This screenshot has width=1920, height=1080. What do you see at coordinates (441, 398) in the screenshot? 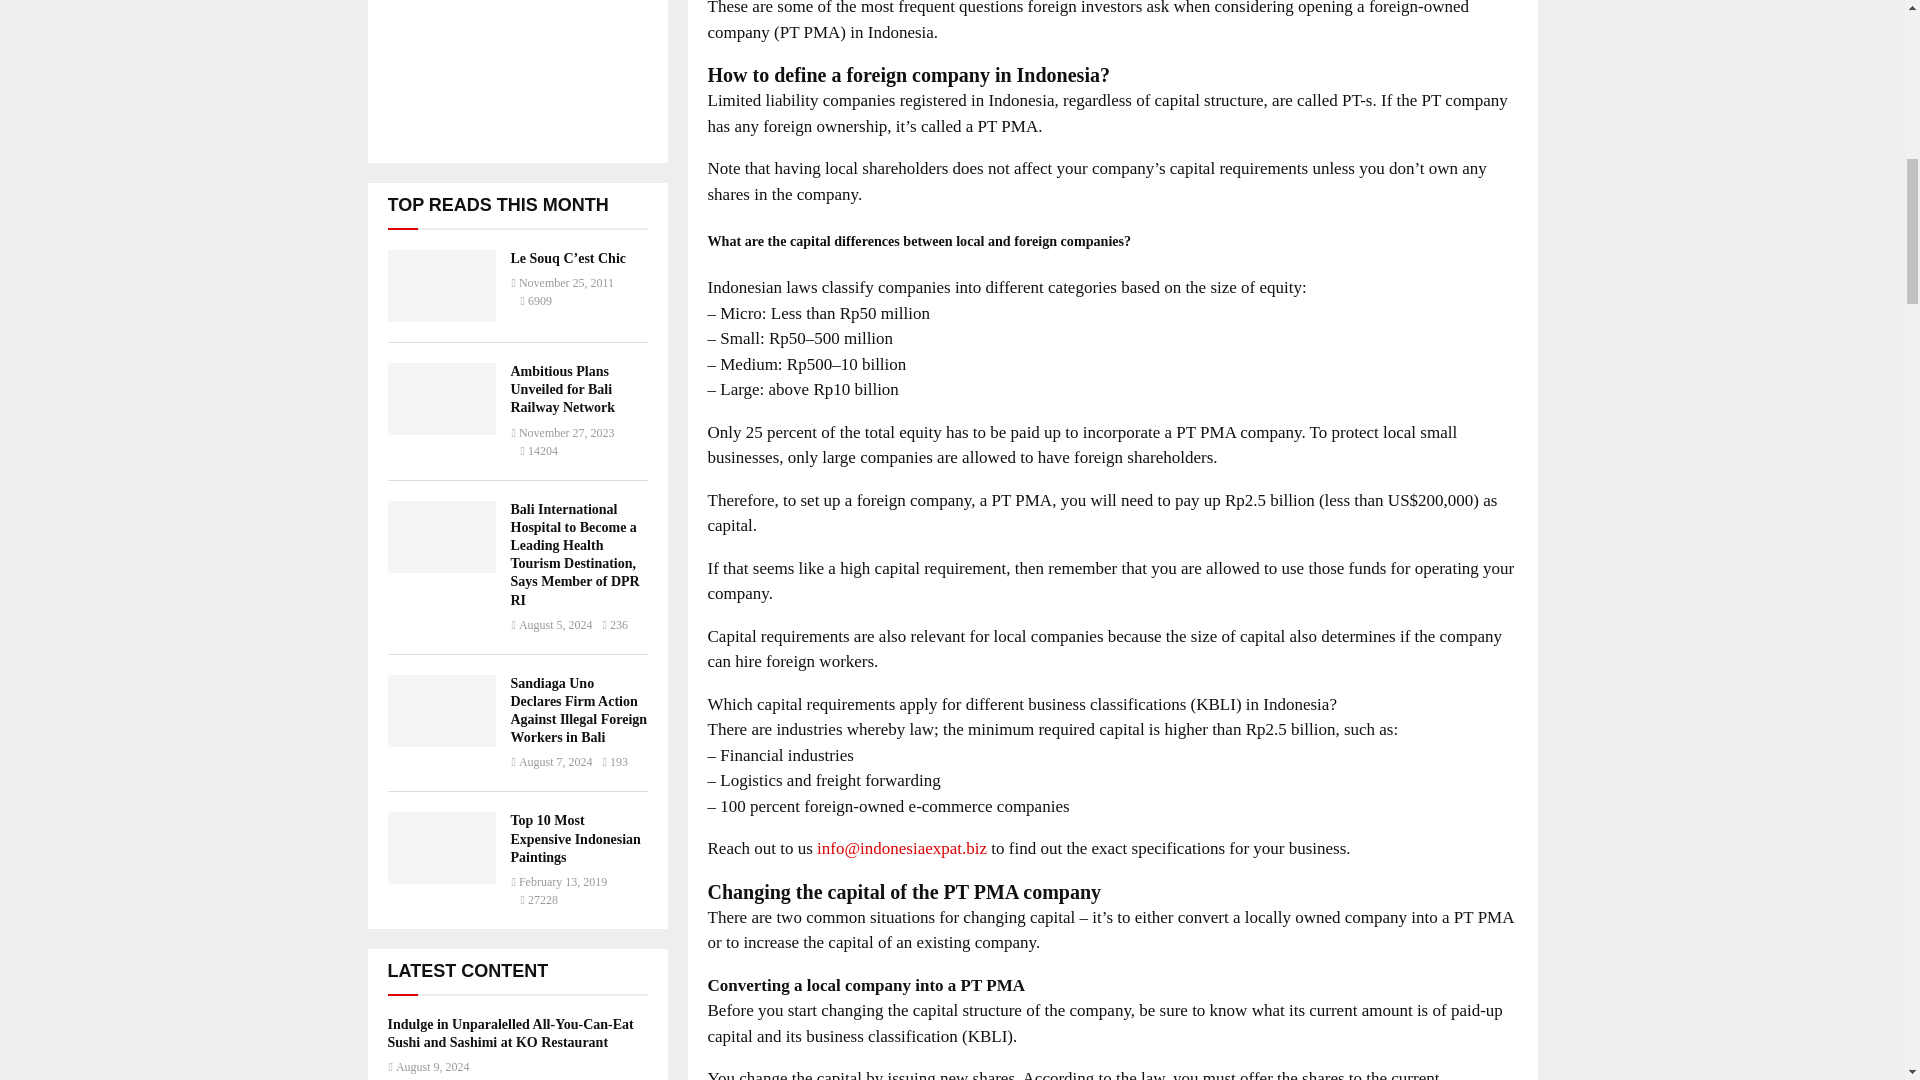
I see `Ambitious Plans Unveiled for Bali Railway Network` at bounding box center [441, 398].